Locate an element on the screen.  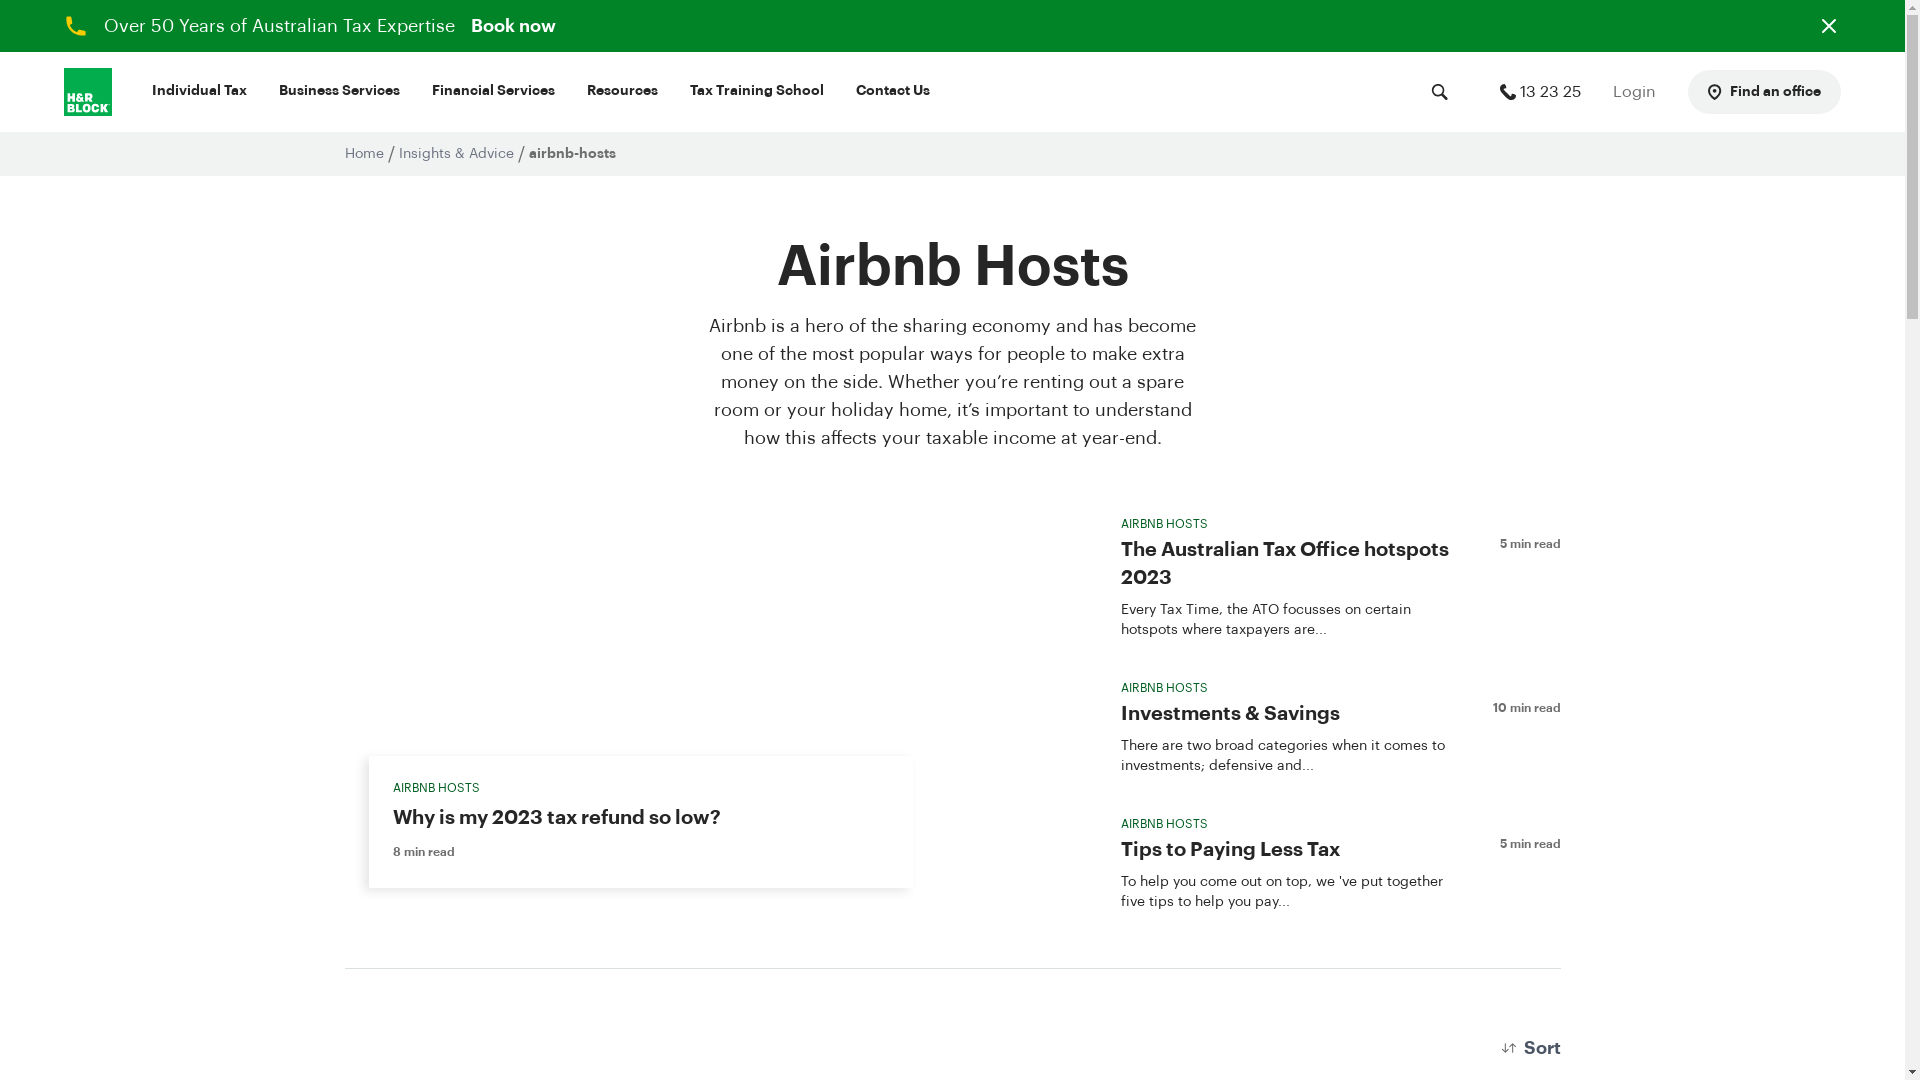
Insights & Advice is located at coordinates (456, 154).